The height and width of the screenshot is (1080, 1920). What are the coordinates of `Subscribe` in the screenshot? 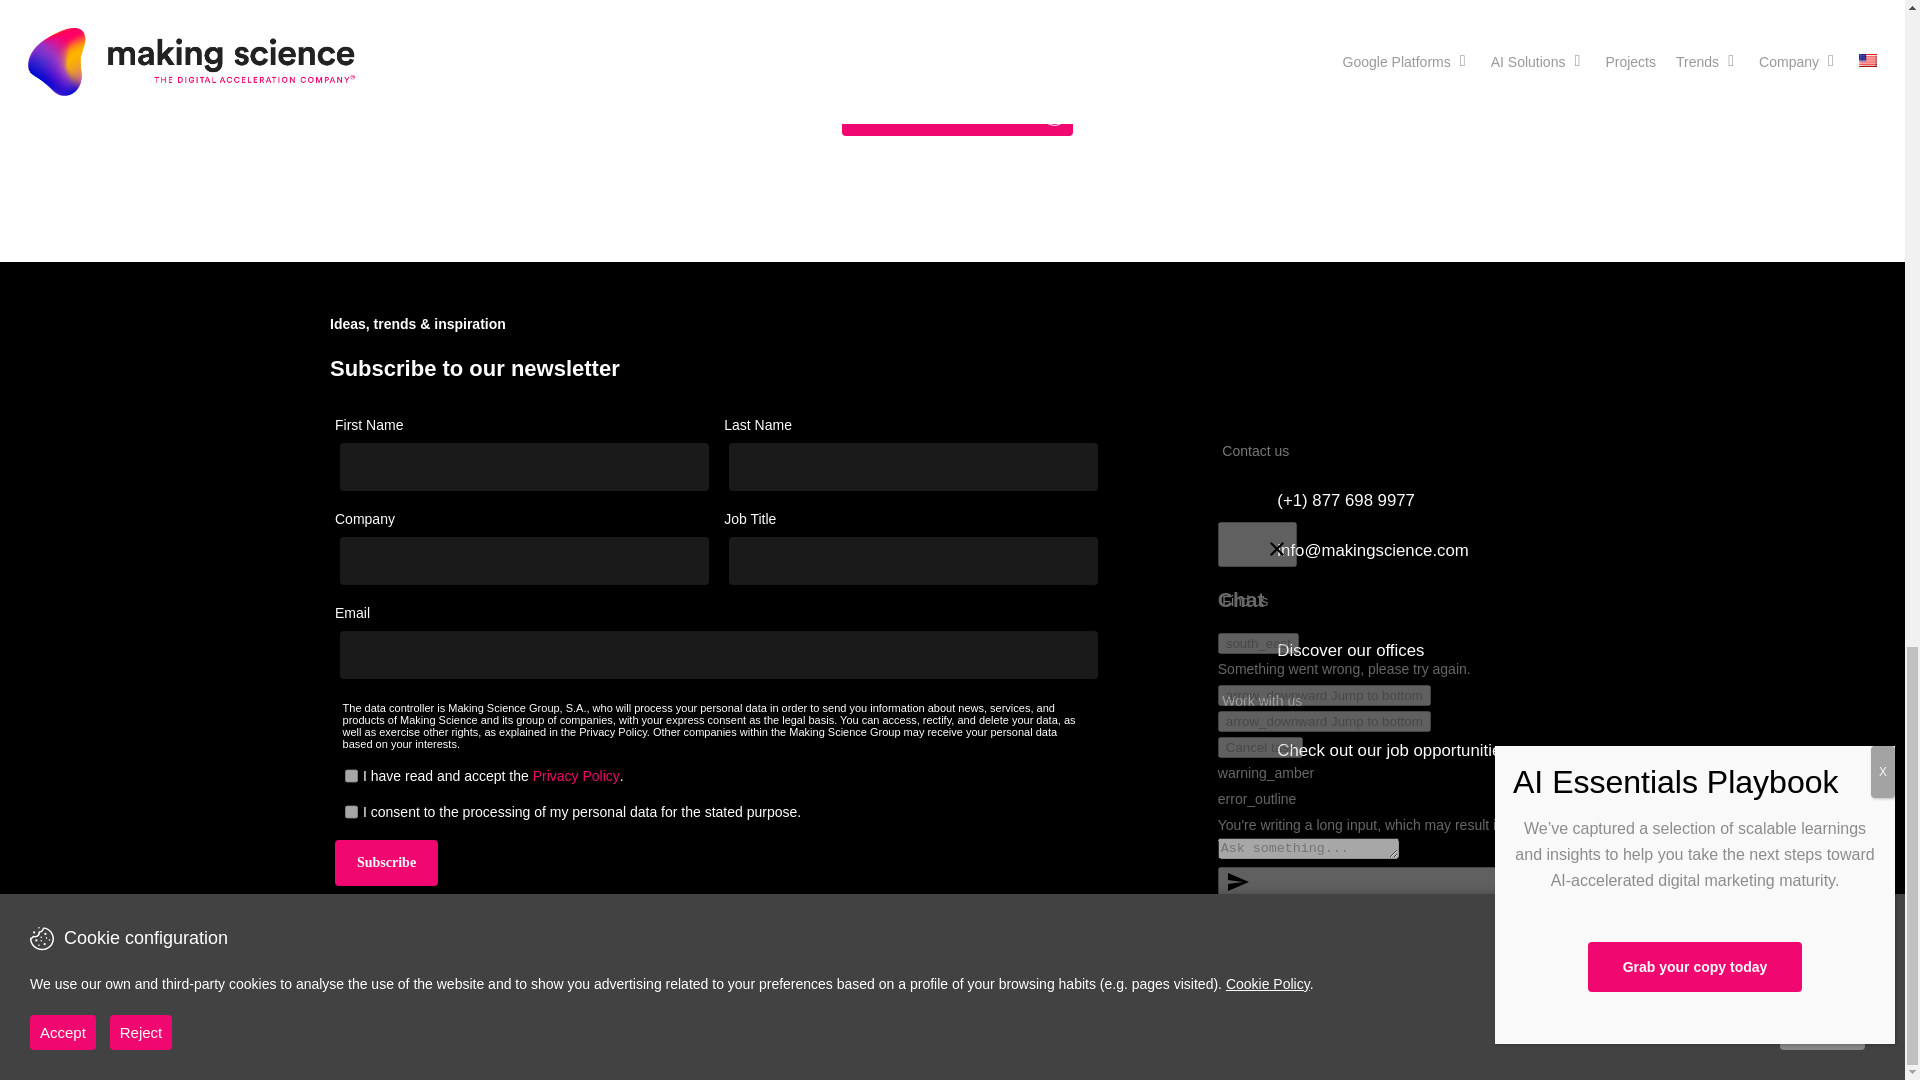 It's located at (386, 862).